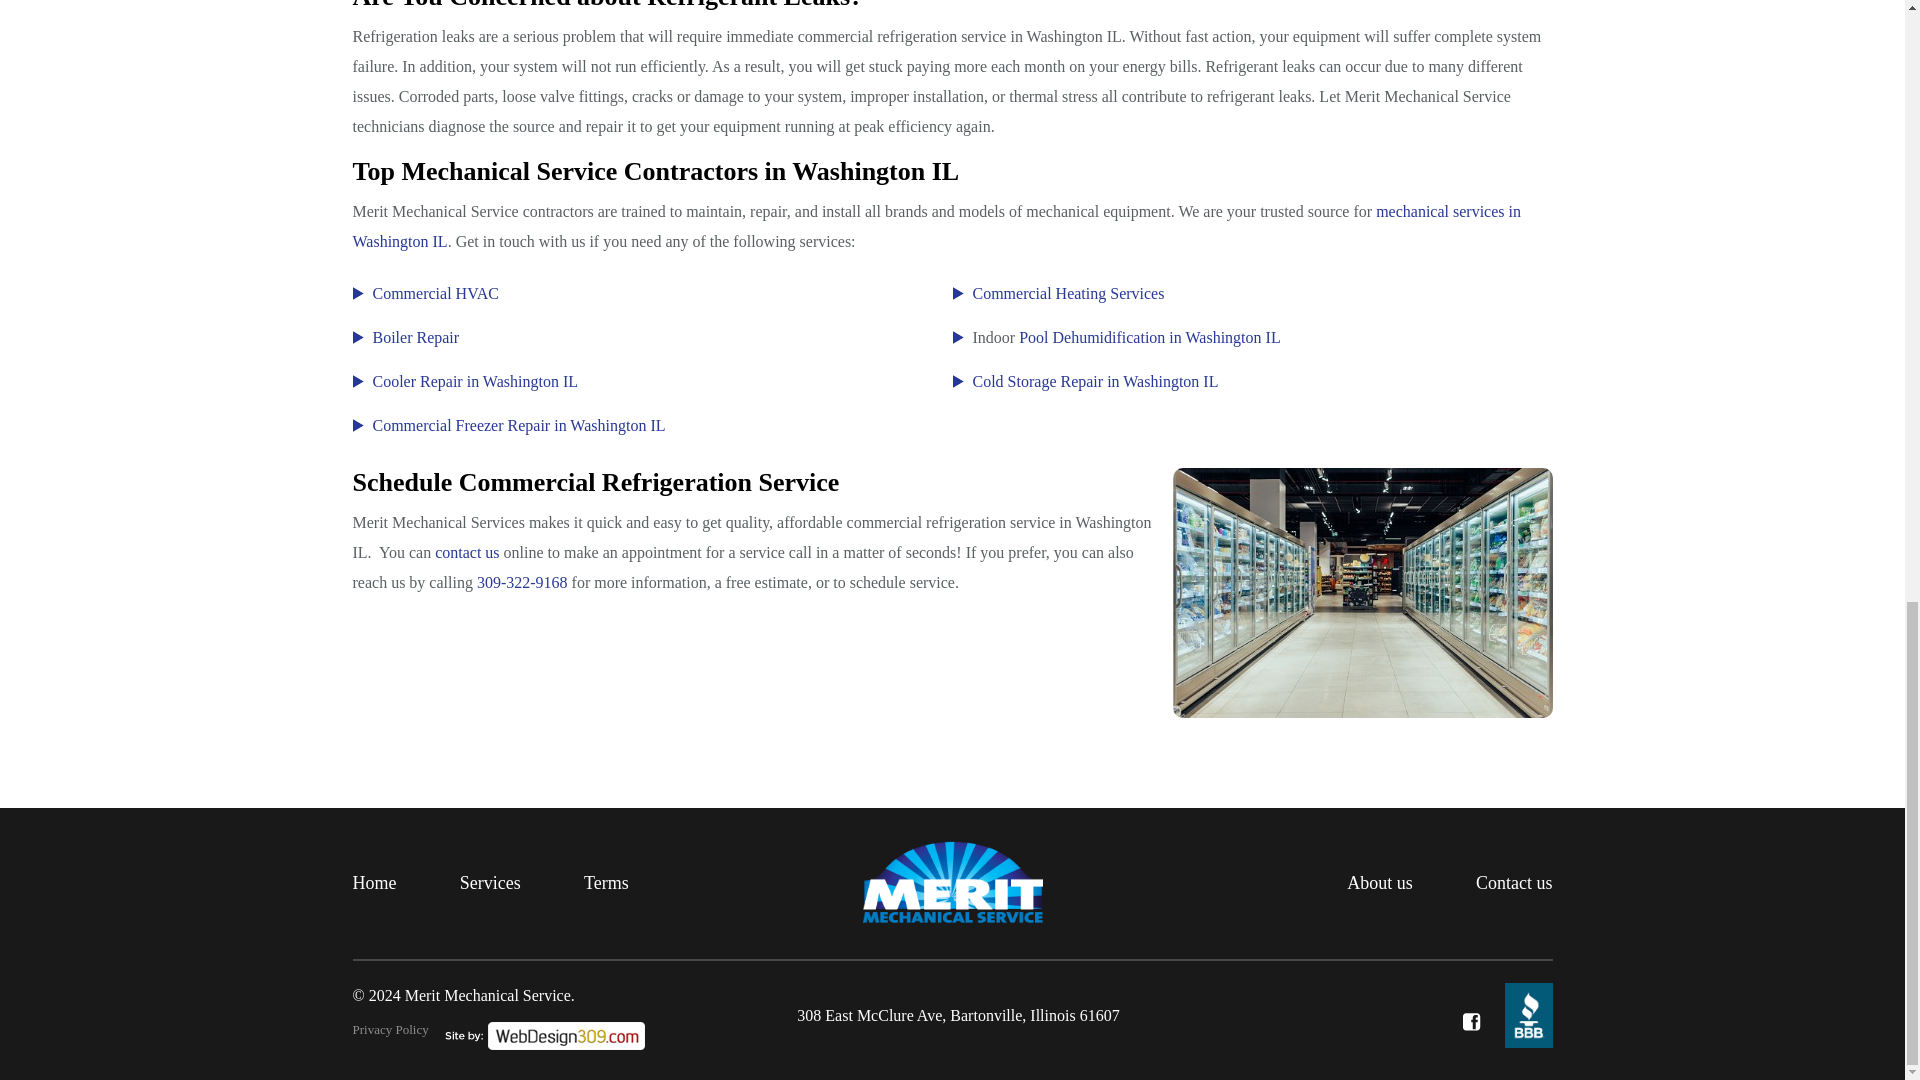 Image resolution: width=1920 pixels, height=1080 pixels. Describe the element at coordinates (1150, 337) in the screenshot. I see `Pool Dehumidification in Washington IL` at that location.